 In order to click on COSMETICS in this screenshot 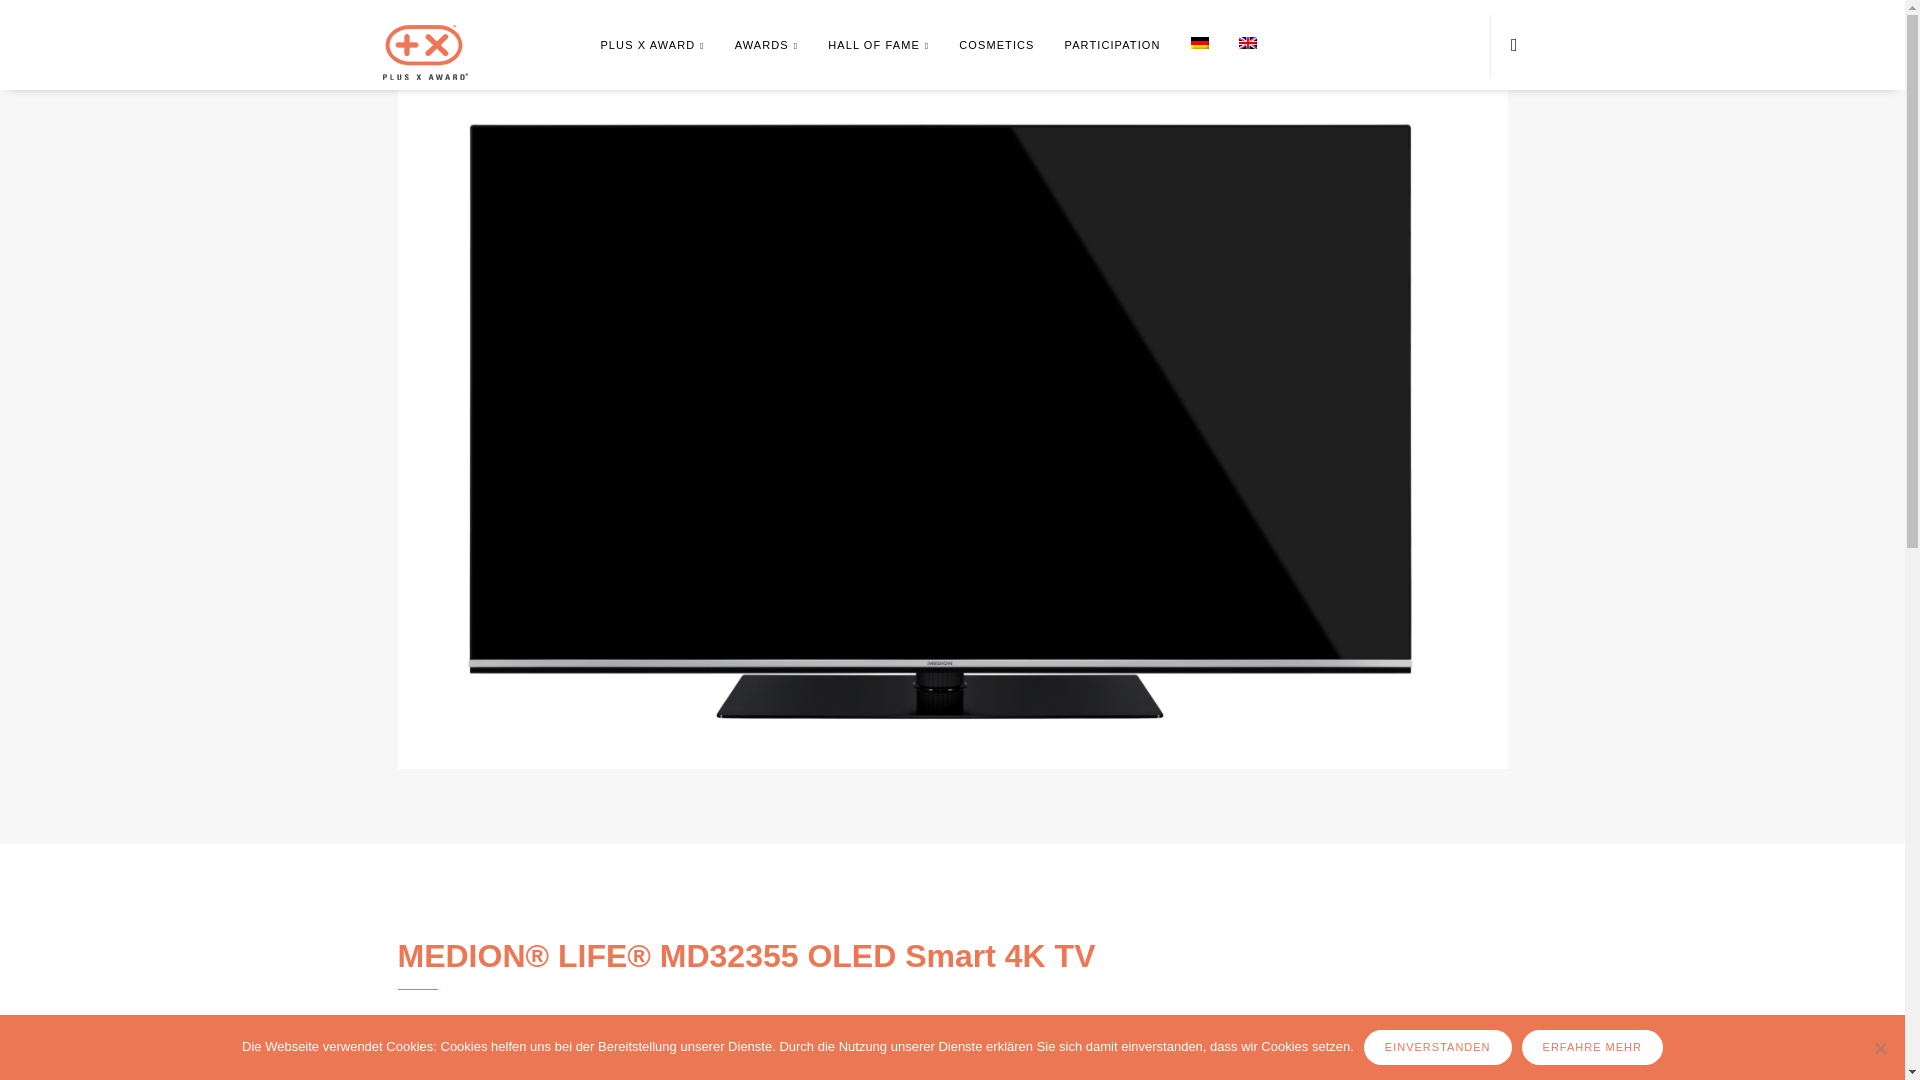, I will do `click(996, 46)`.